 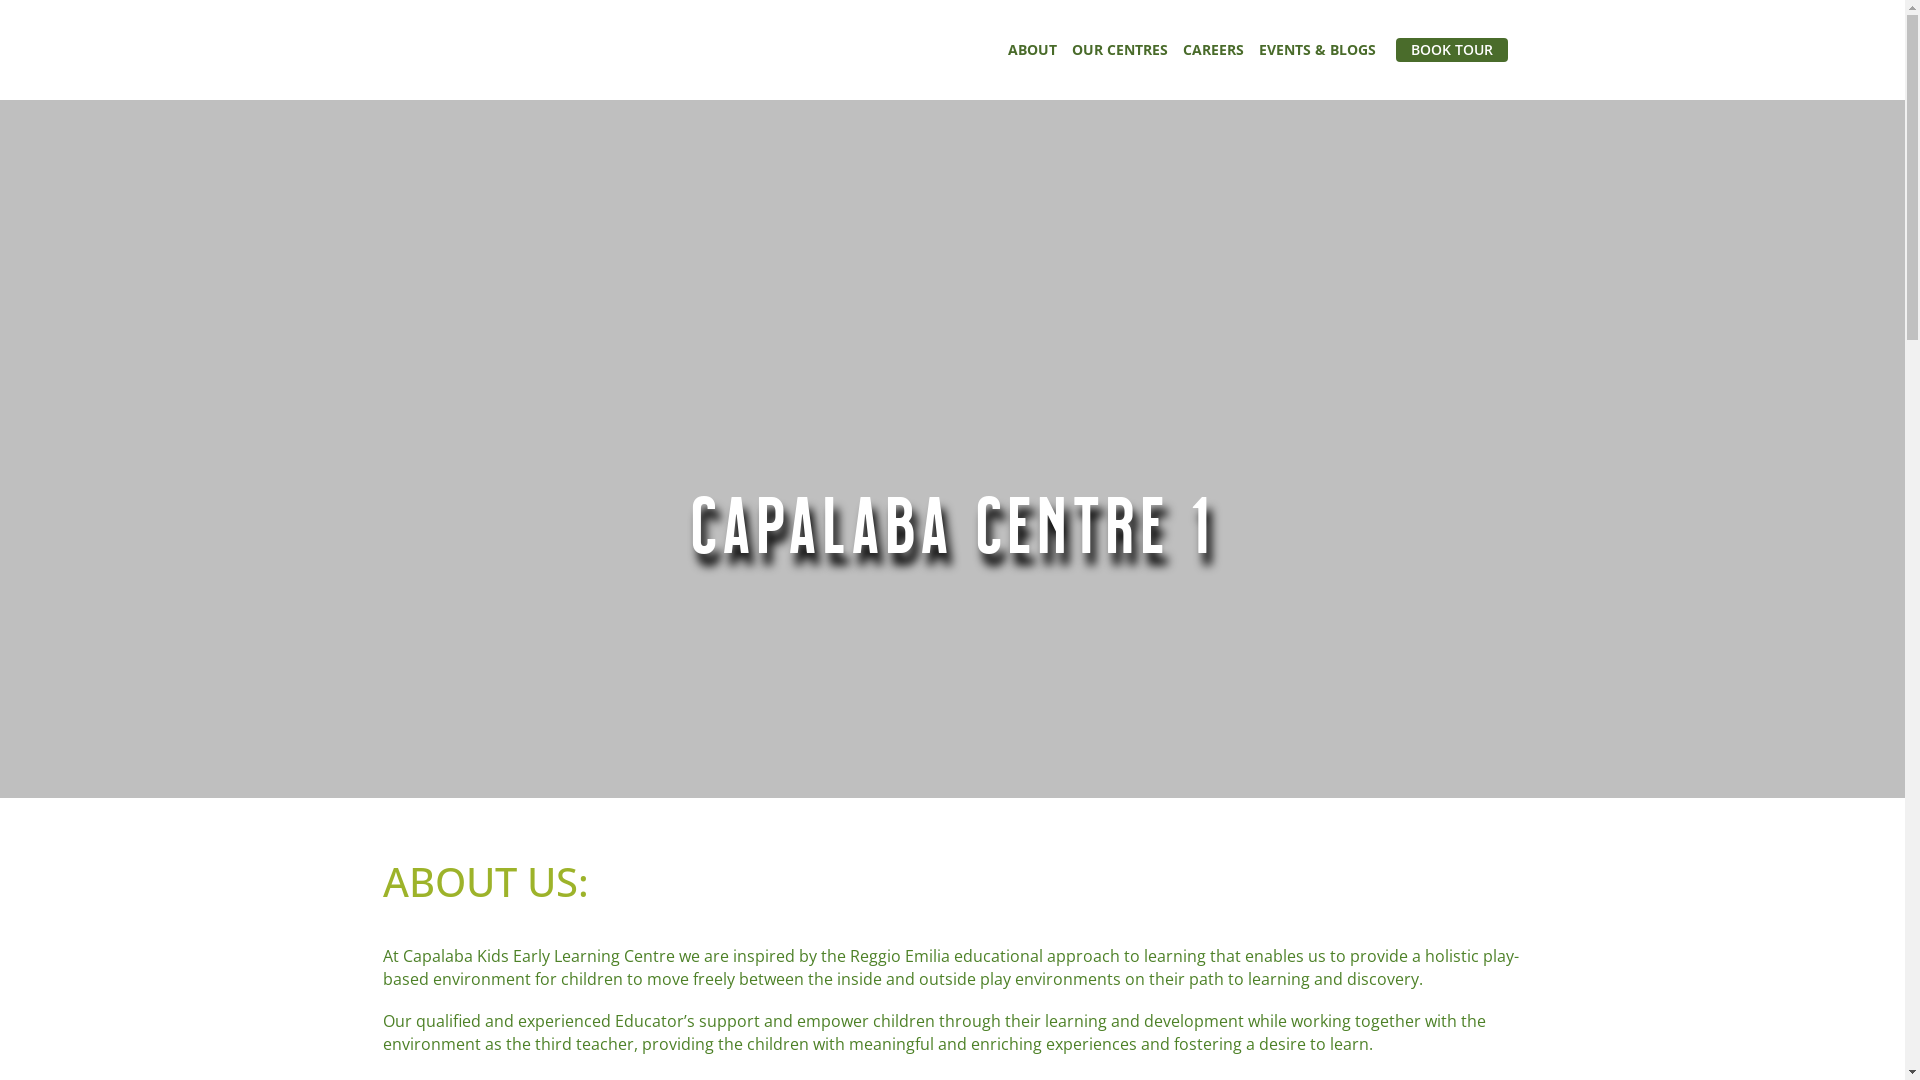 I want to click on CAREERS, so click(x=1212, y=50).